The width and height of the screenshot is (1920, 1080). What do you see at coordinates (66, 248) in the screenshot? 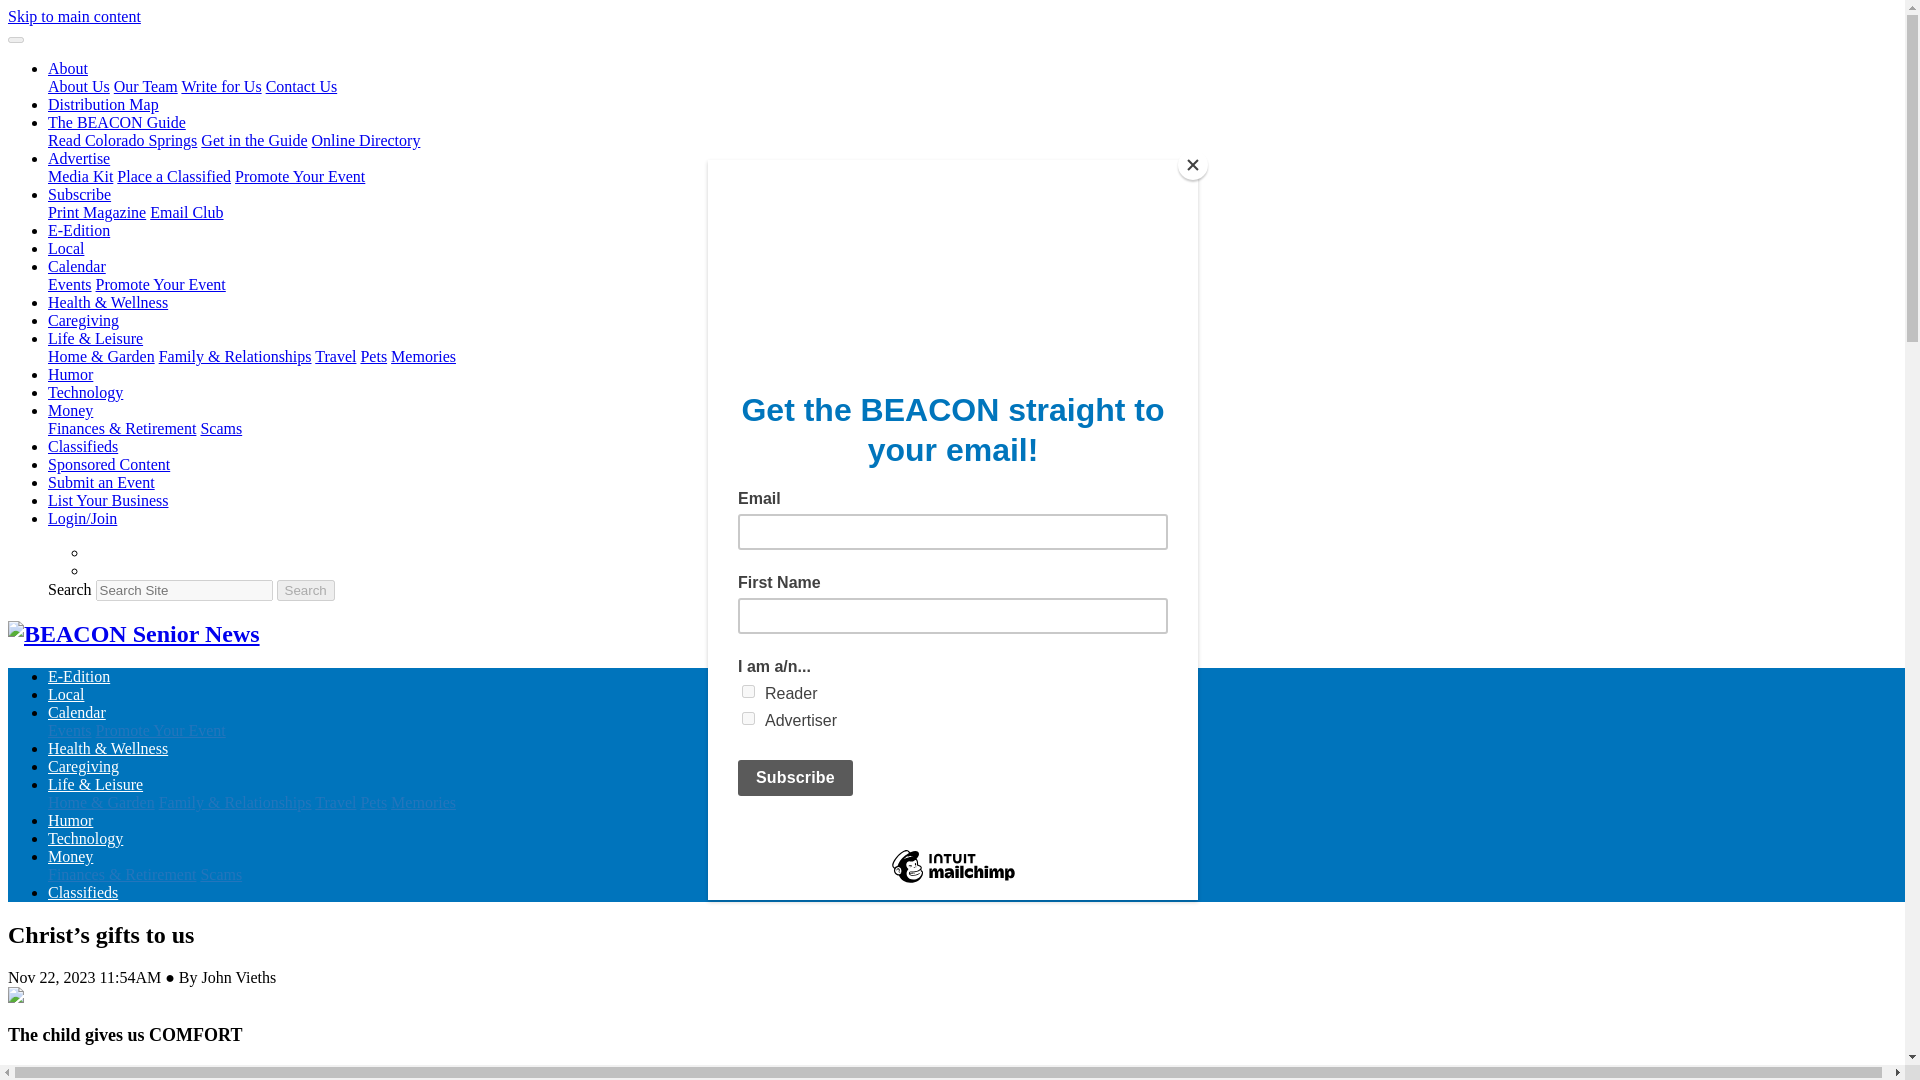
I see `Local` at bounding box center [66, 248].